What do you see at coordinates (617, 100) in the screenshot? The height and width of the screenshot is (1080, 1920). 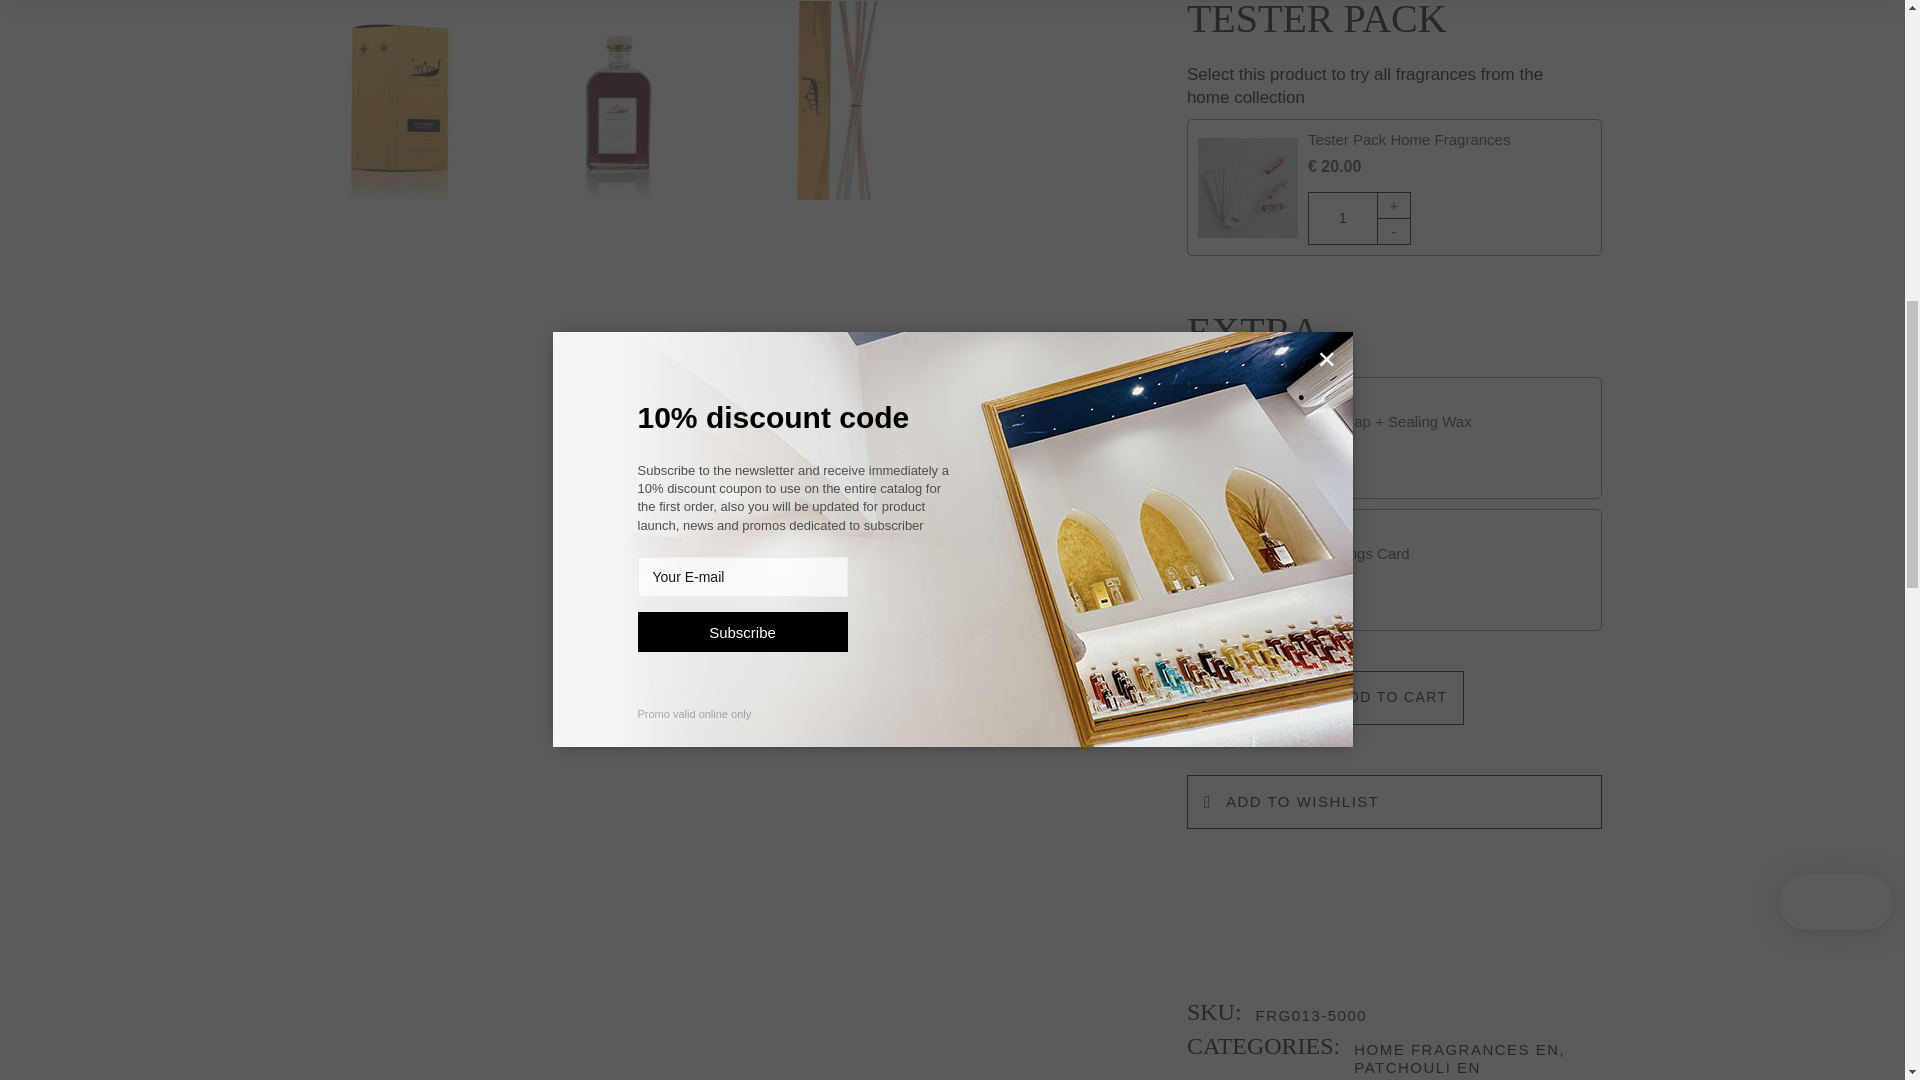 I see `muschieri-venezia-patchouli-e-spezie-rare` at bounding box center [617, 100].